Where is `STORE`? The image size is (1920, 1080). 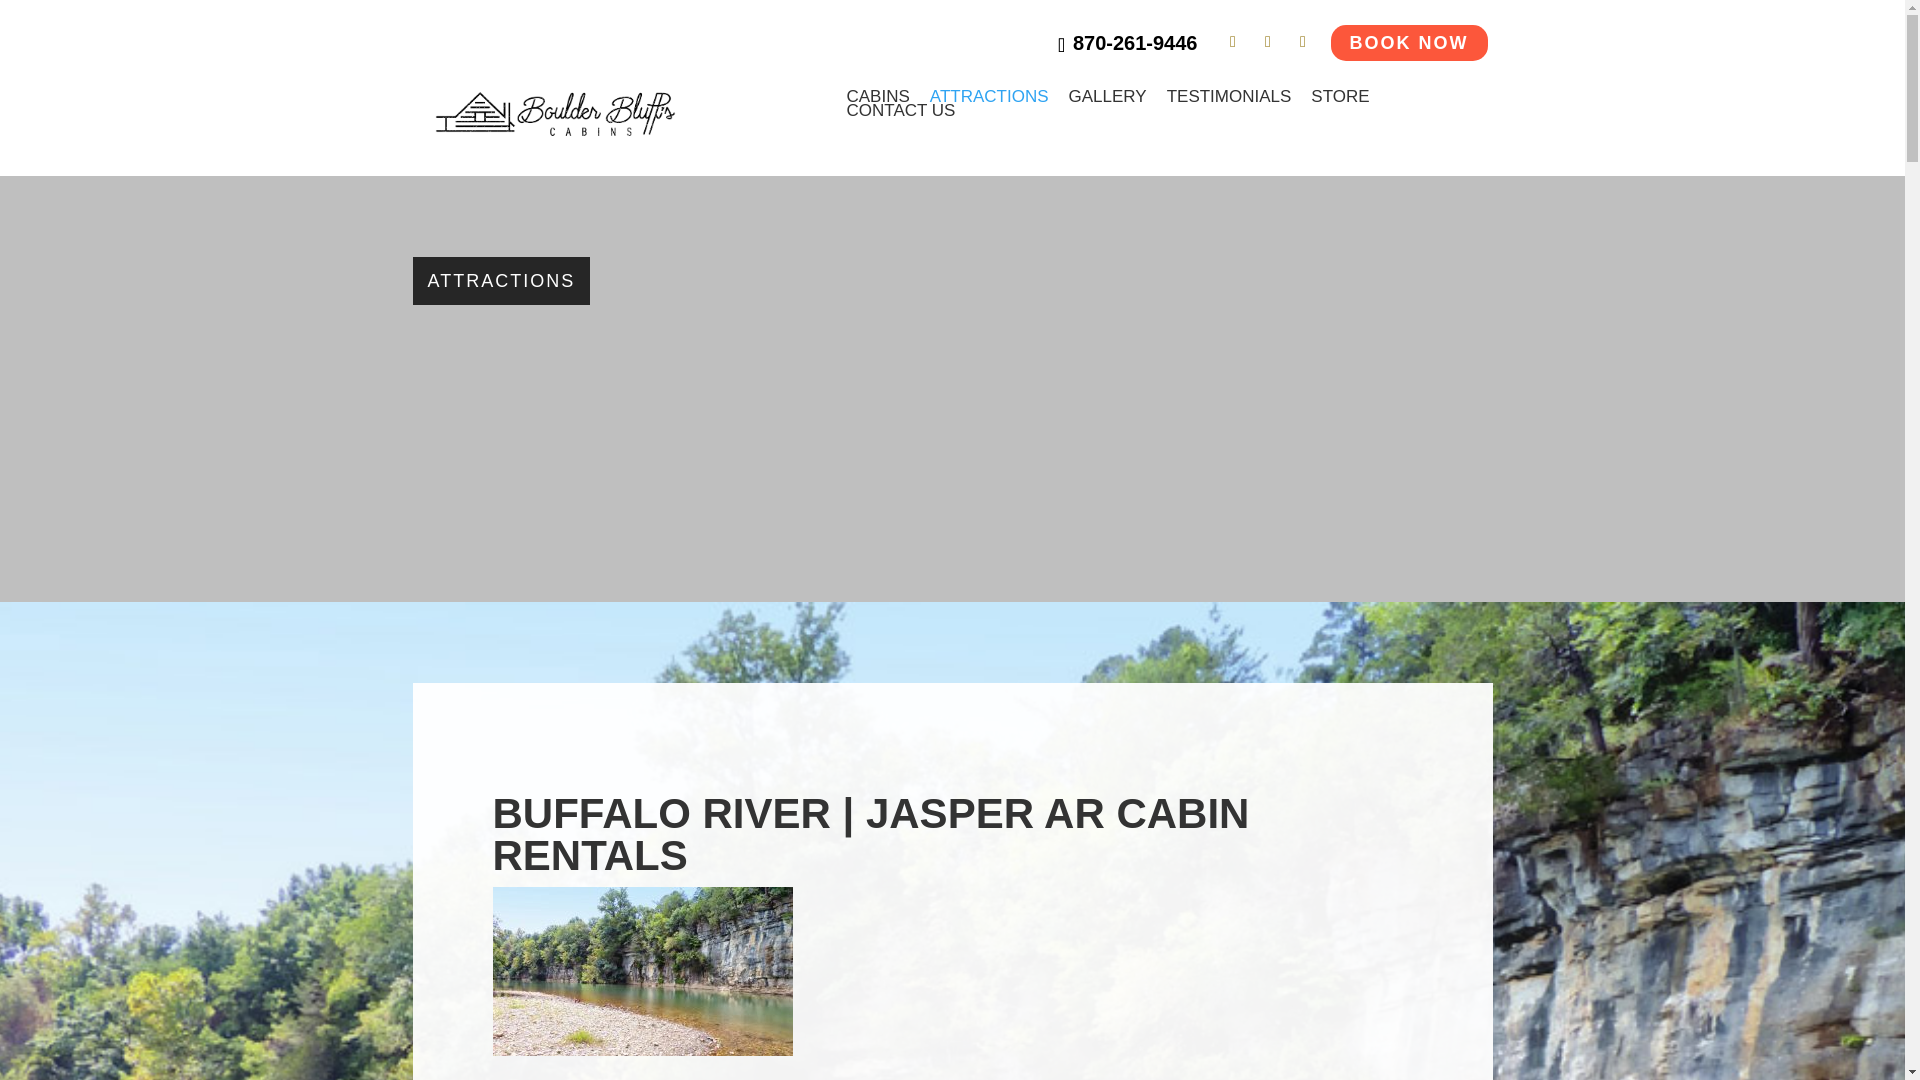 STORE is located at coordinates (1340, 96).